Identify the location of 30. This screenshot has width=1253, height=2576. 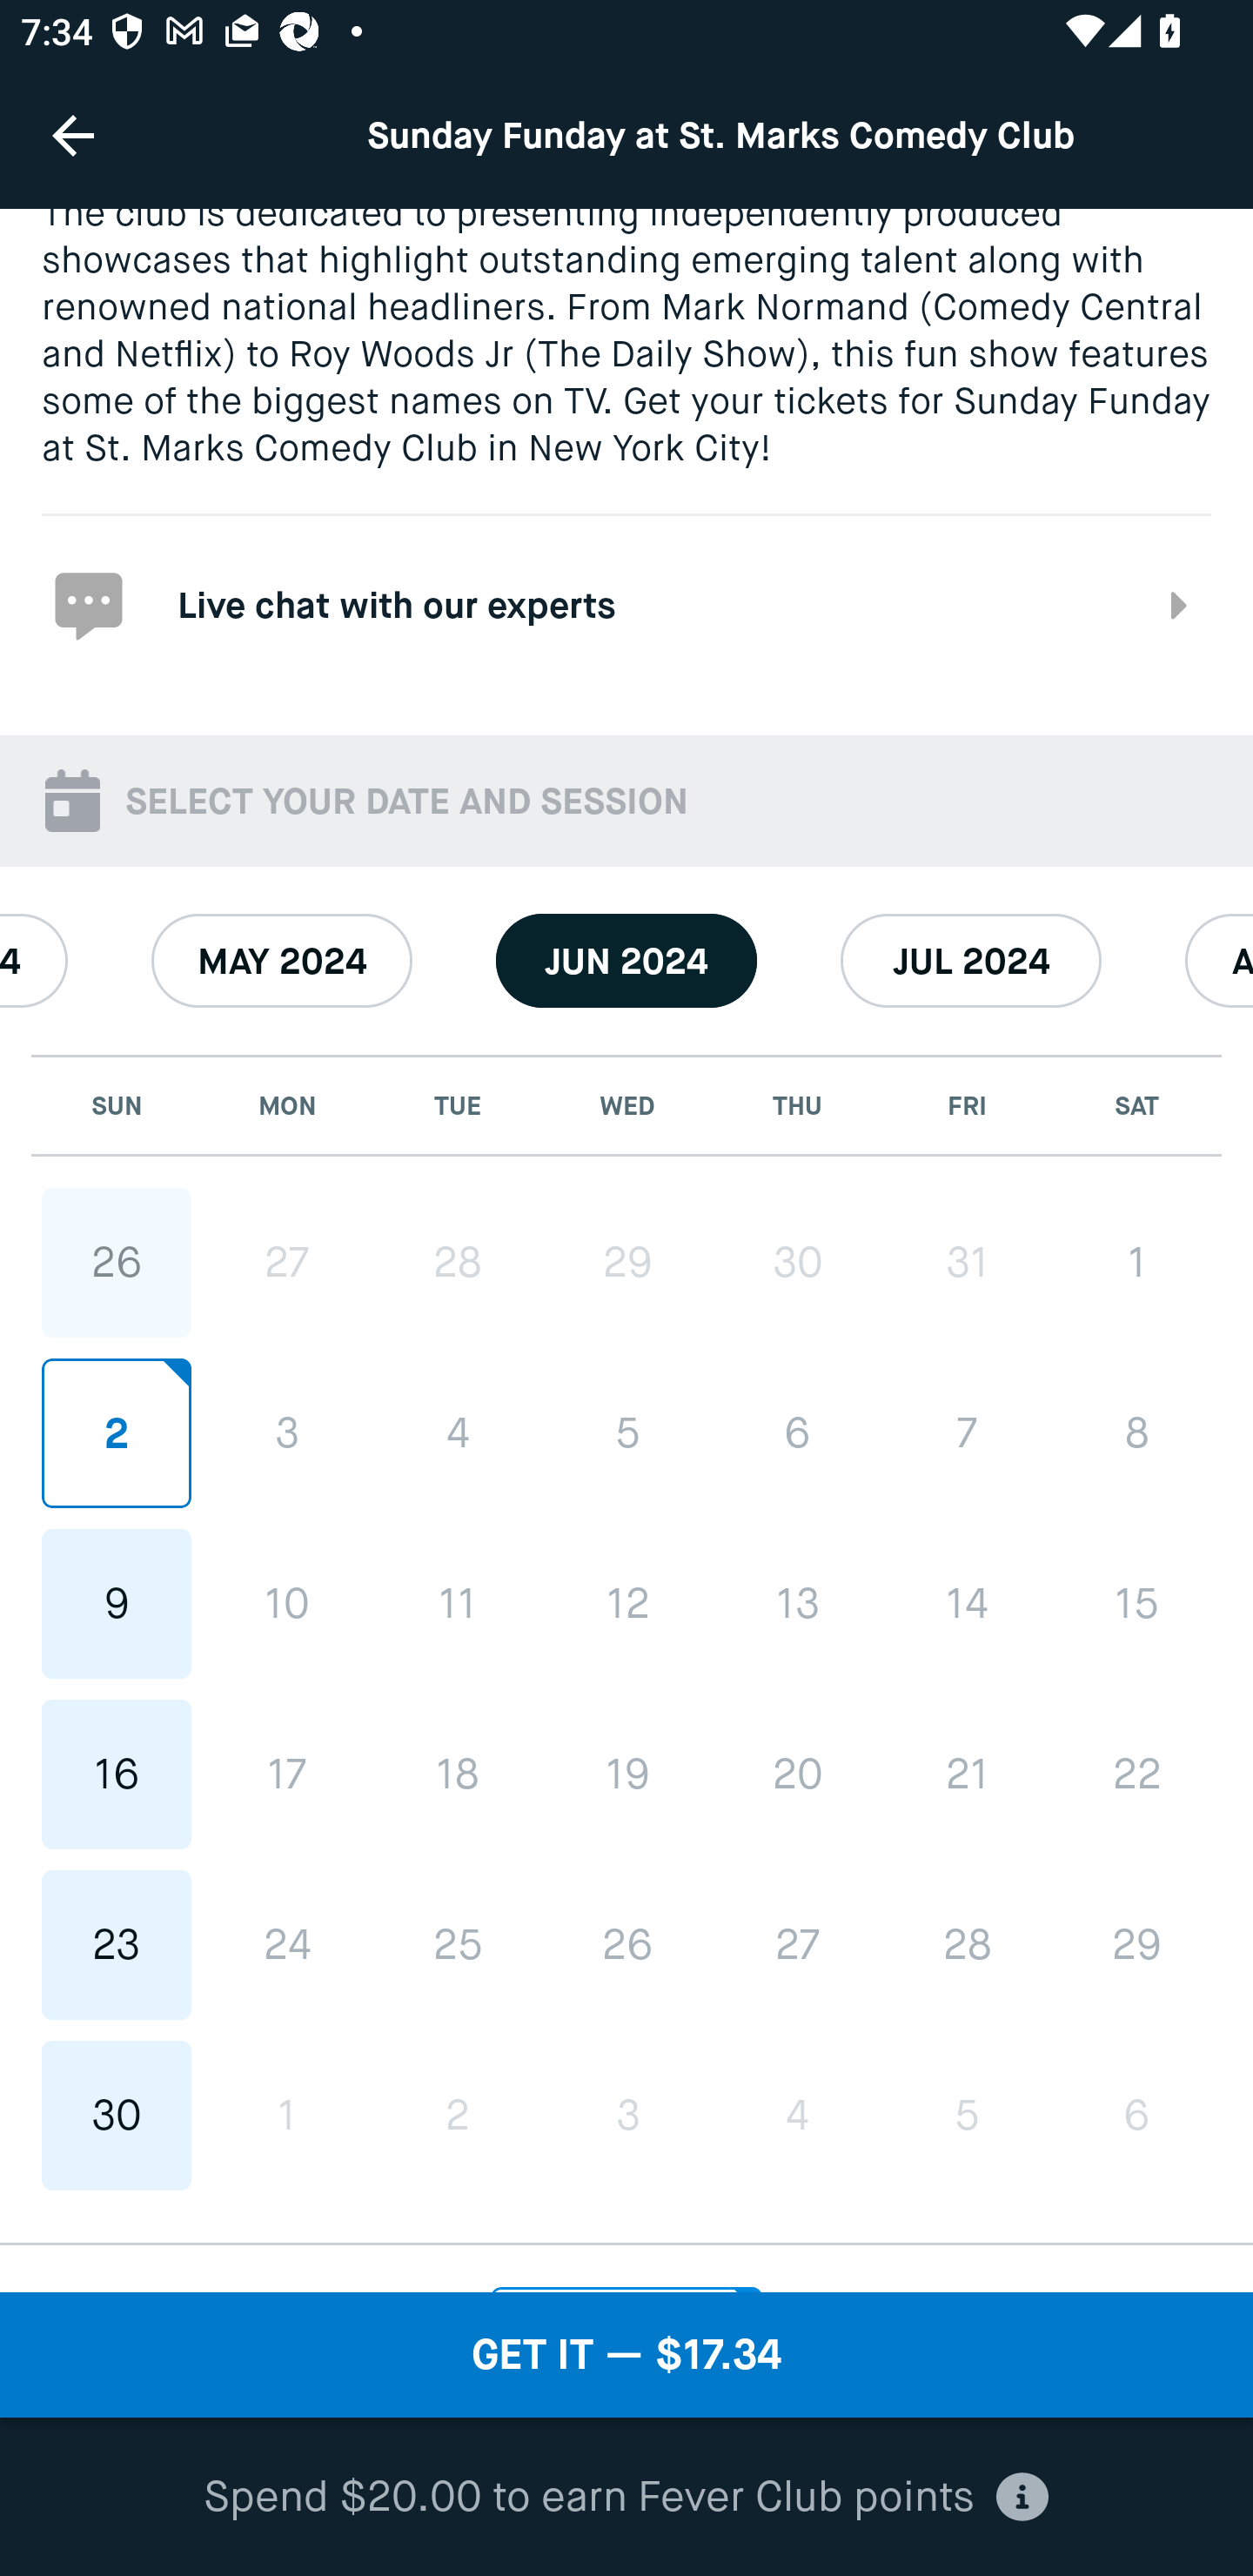
(797, 1262).